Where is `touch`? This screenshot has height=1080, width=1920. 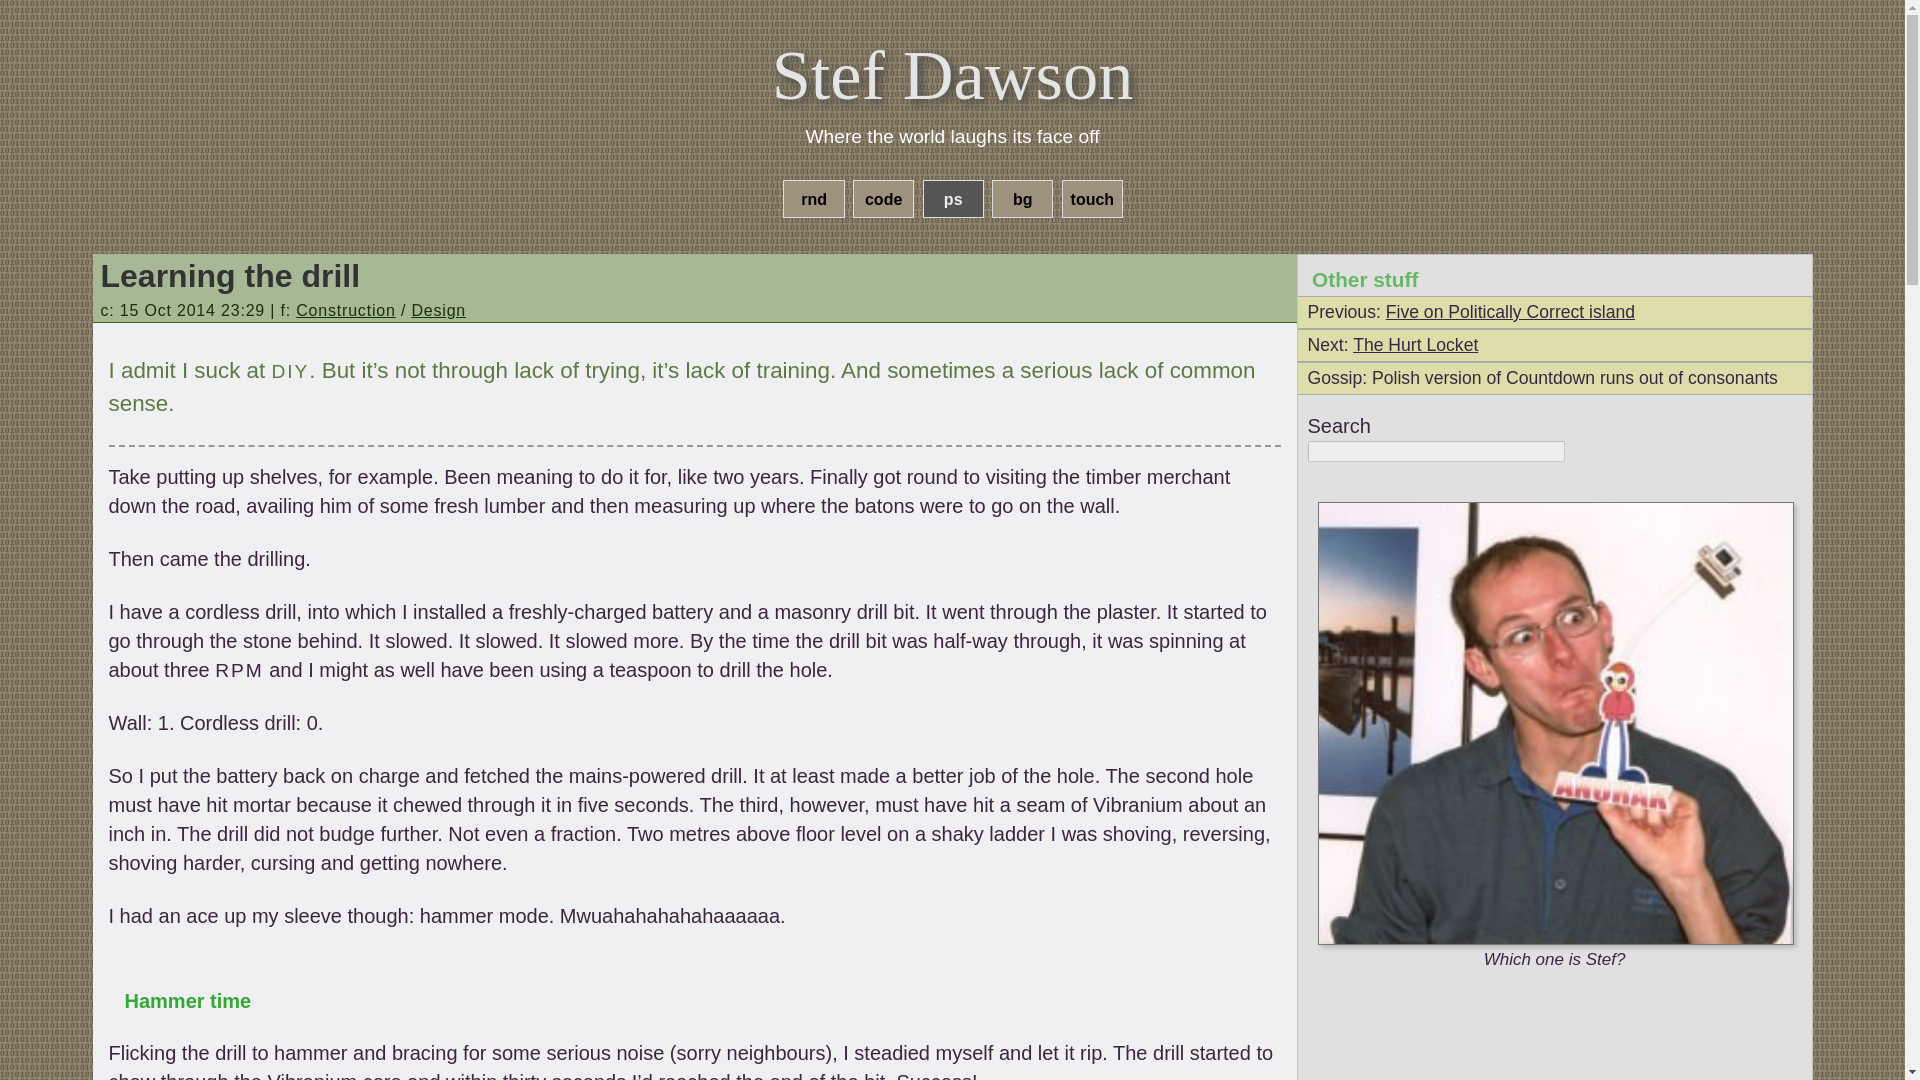
touch is located at coordinates (1092, 198).